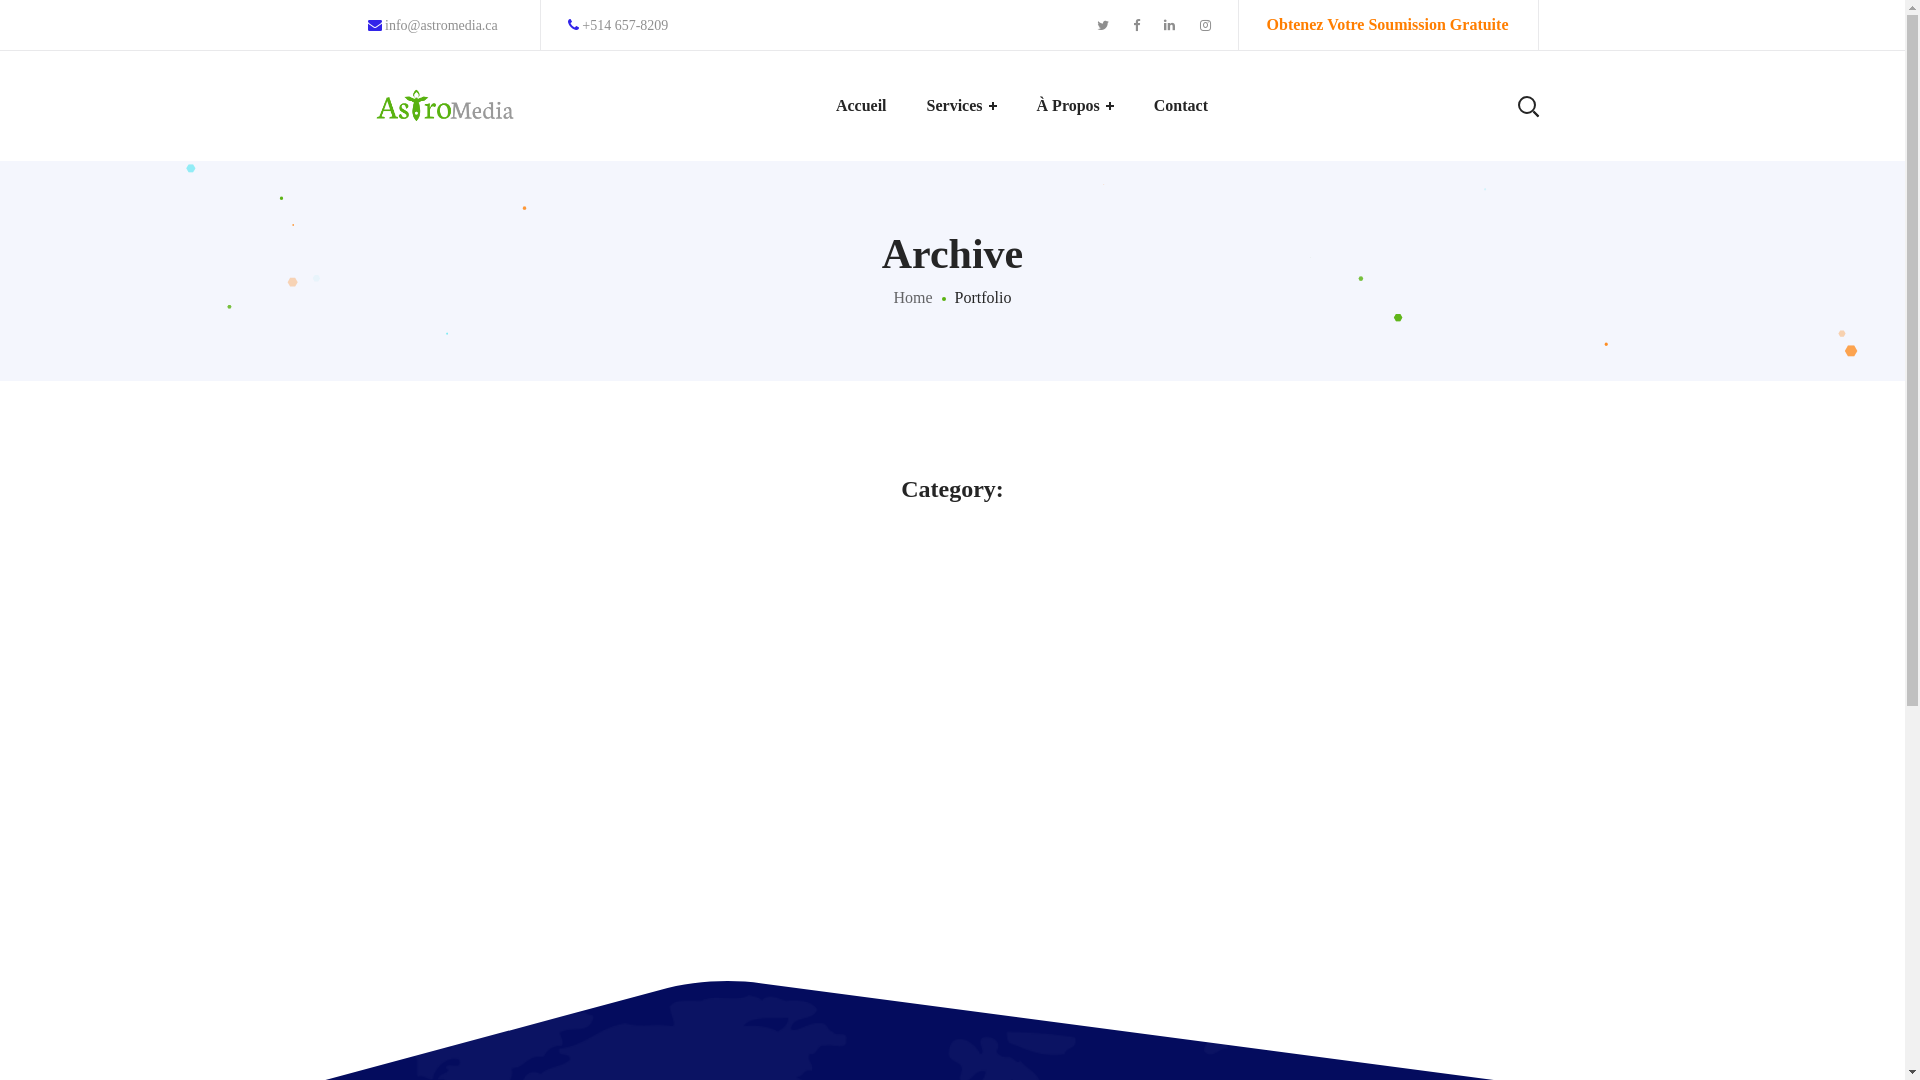  Describe the element at coordinates (962, 106) in the screenshot. I see `Services` at that location.